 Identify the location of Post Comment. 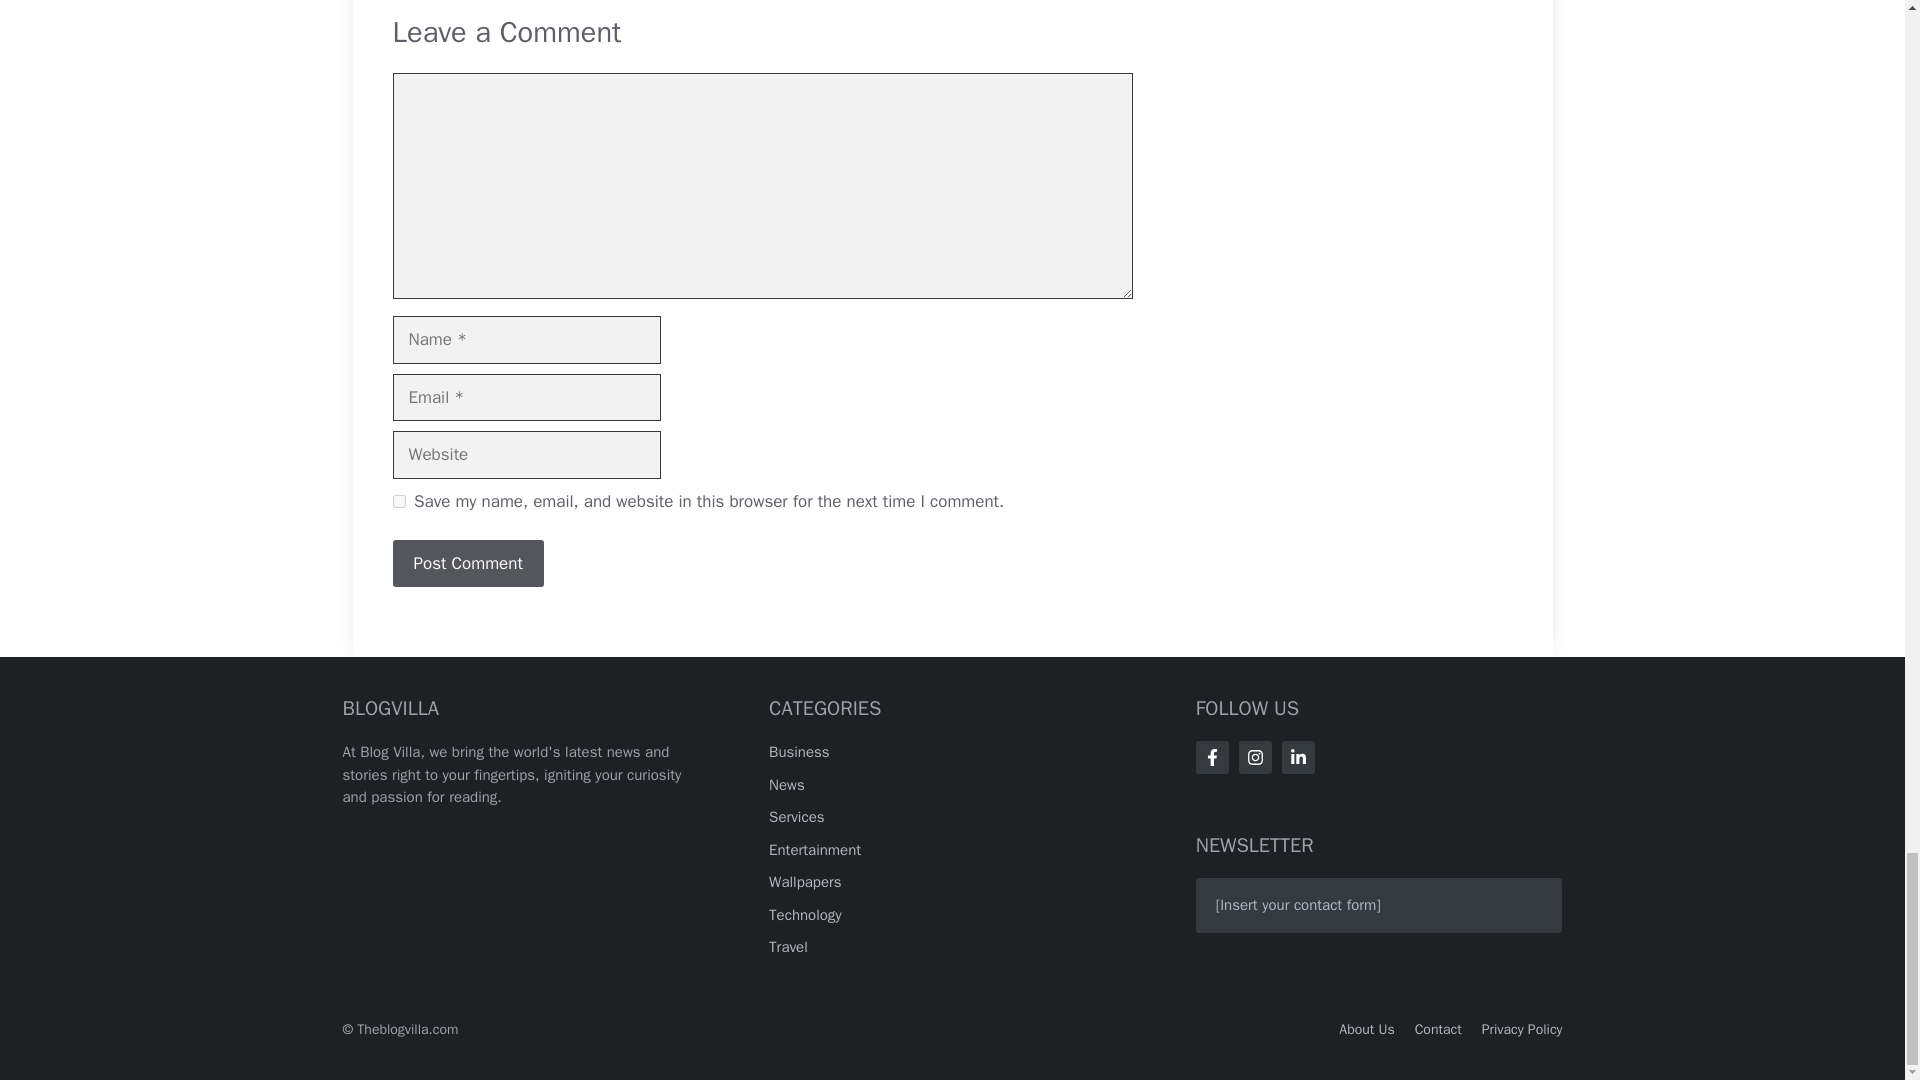
(467, 564).